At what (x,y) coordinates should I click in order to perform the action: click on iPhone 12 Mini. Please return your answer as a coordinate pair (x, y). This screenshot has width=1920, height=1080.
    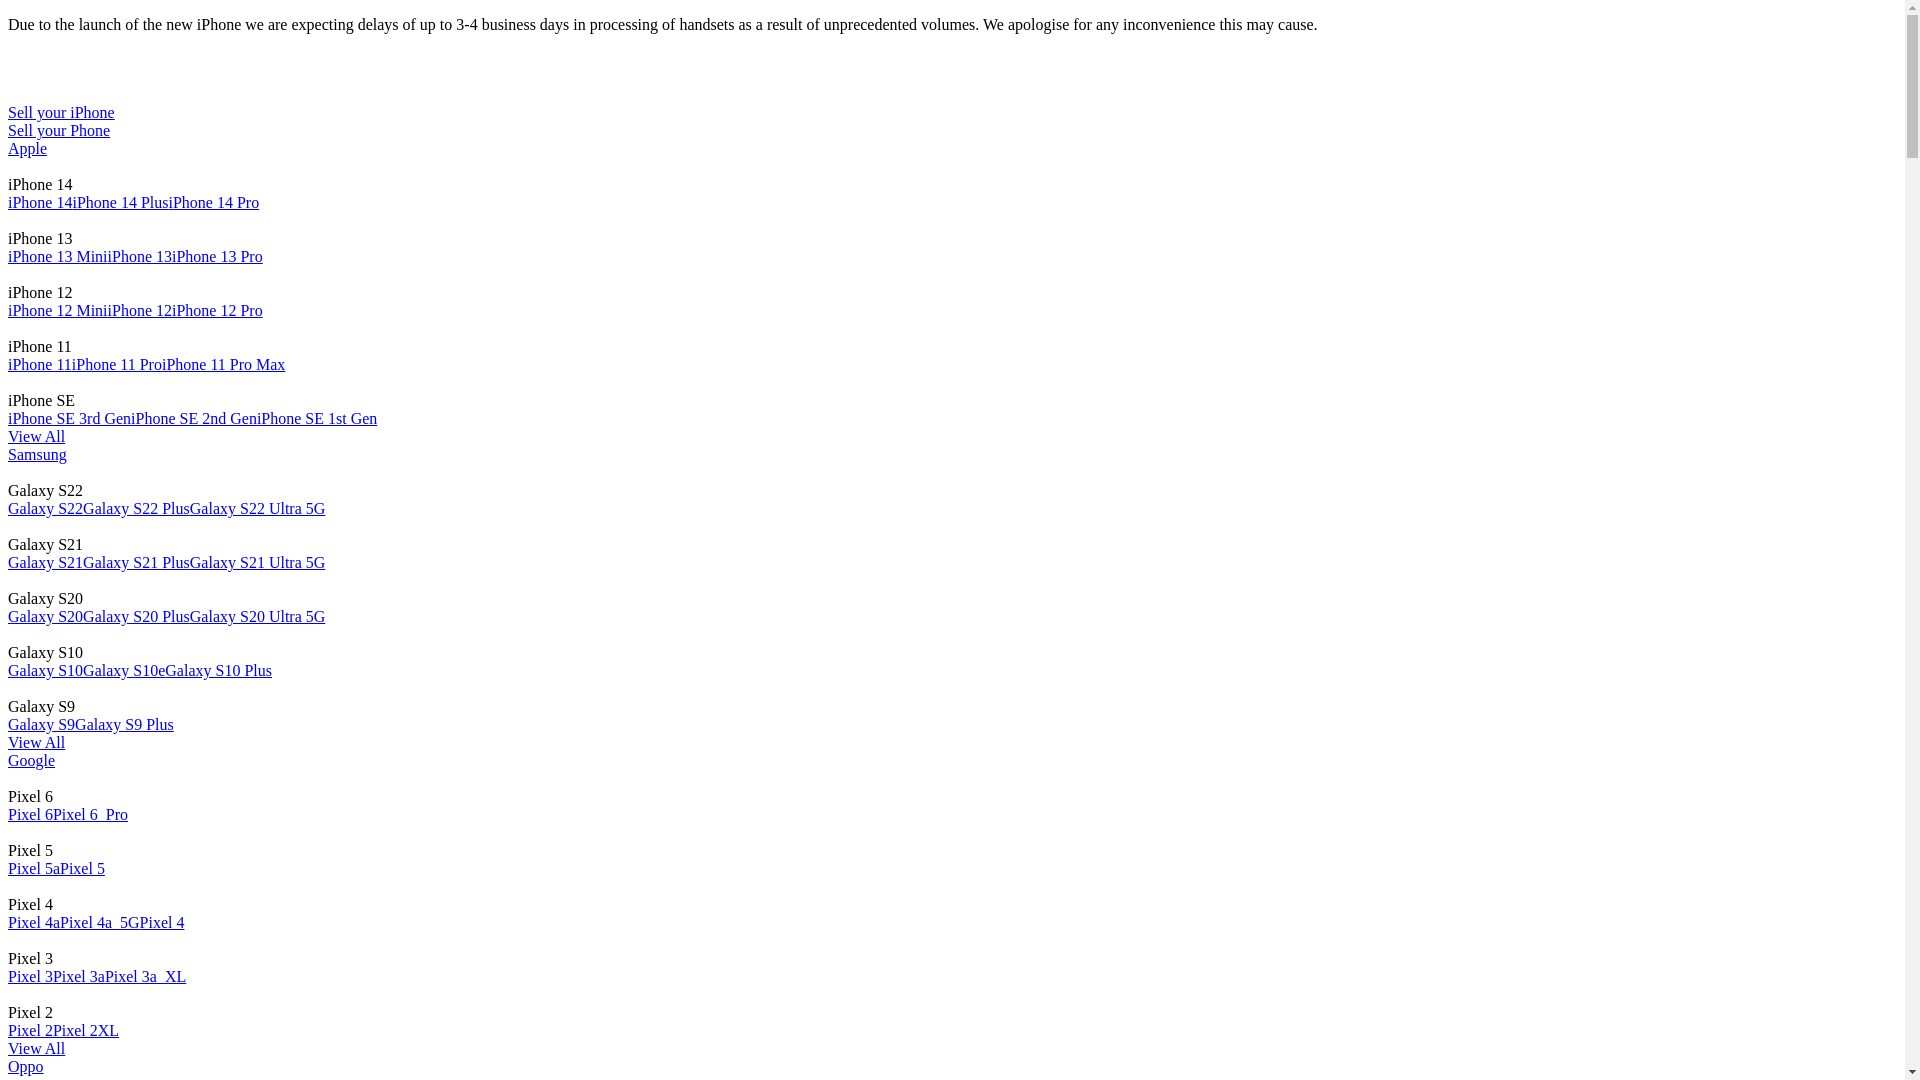
    Looking at the image, I should click on (58, 310).